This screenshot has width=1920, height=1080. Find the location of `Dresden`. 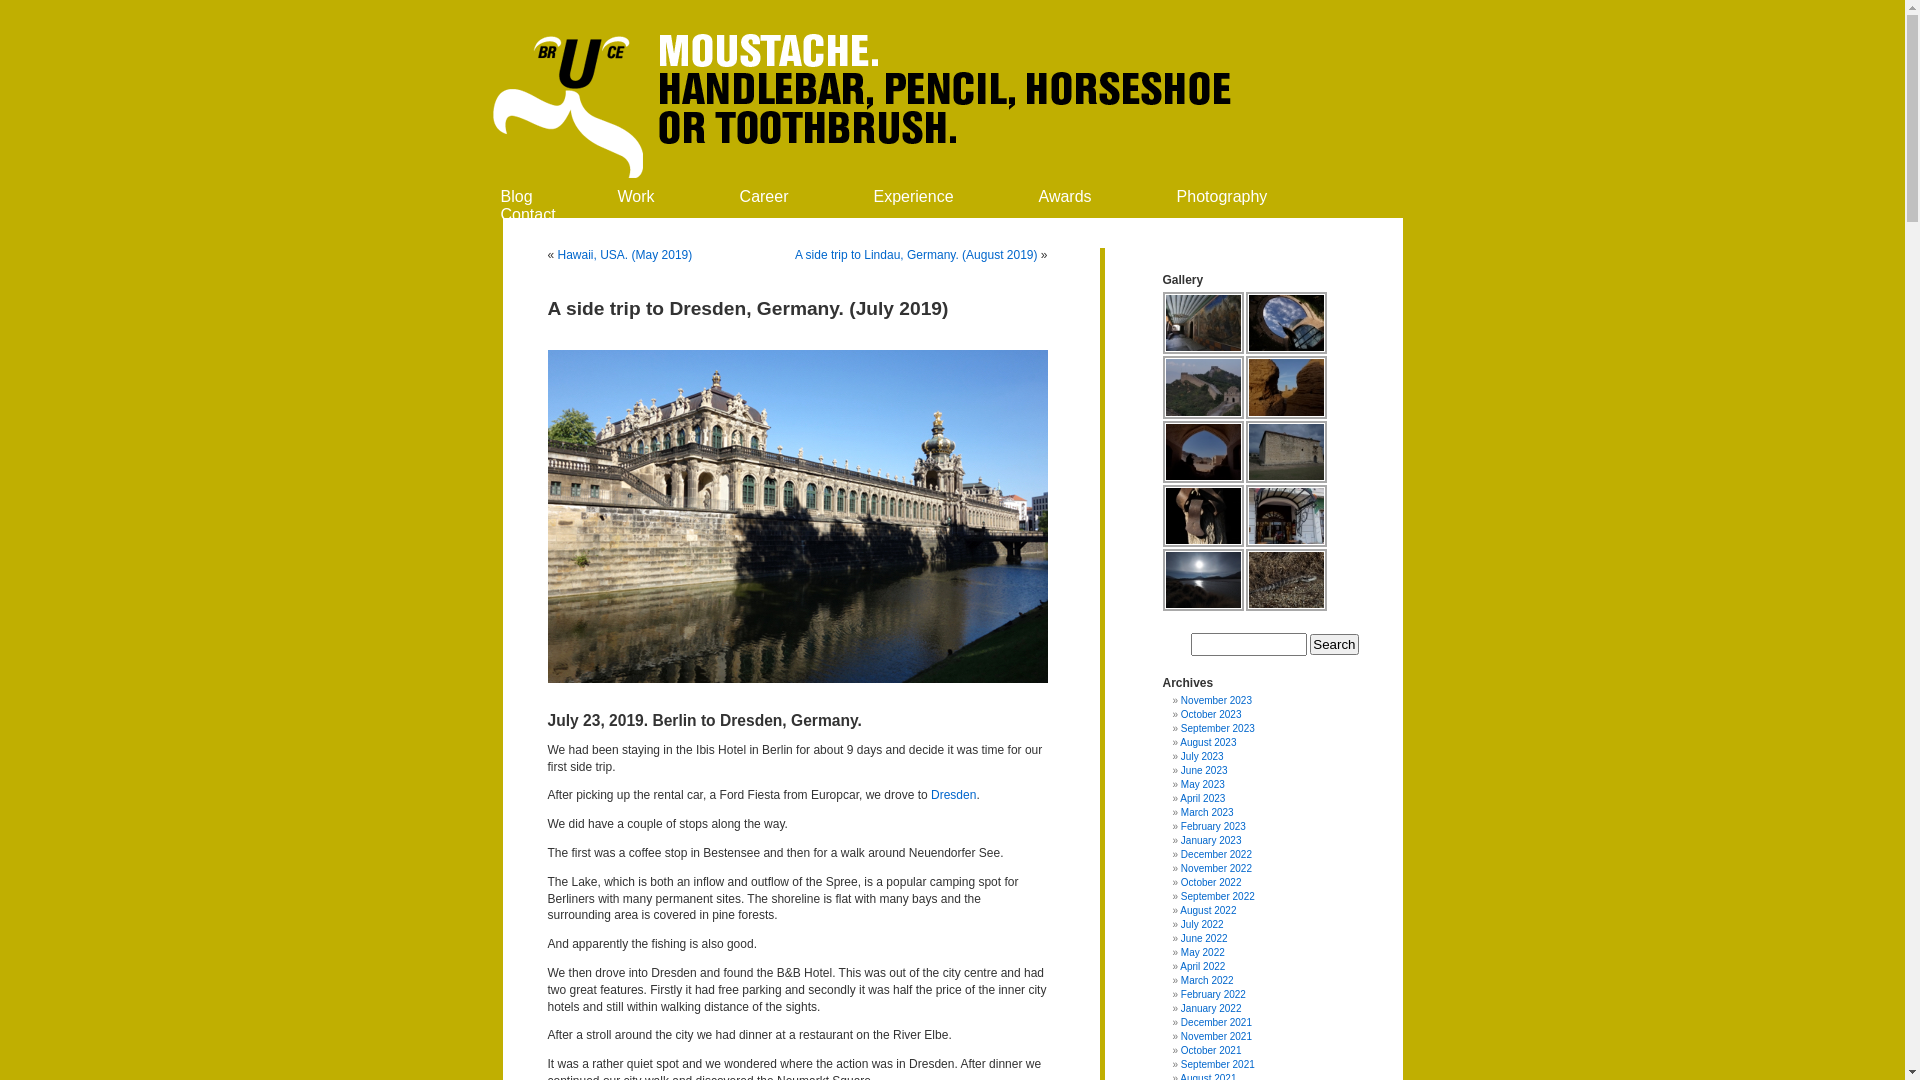

Dresden is located at coordinates (954, 795).